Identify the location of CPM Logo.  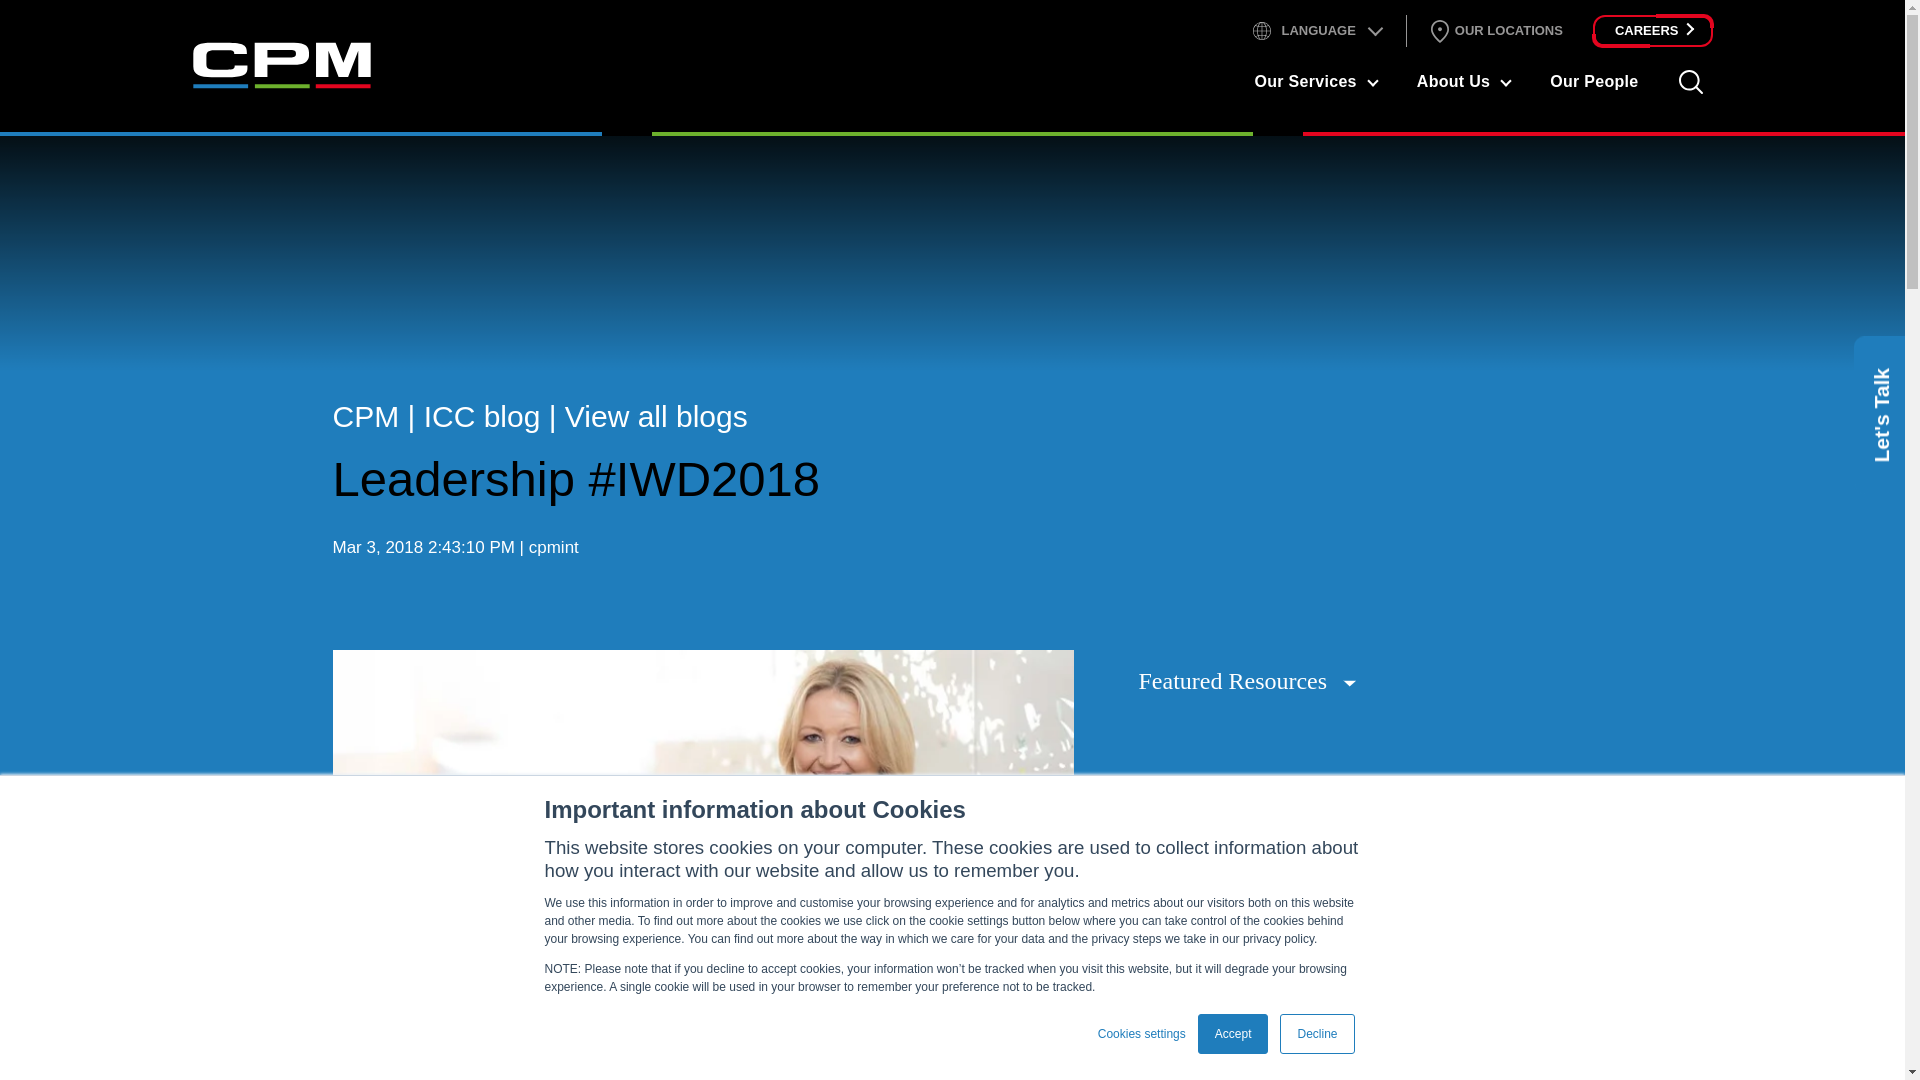
(281, 65).